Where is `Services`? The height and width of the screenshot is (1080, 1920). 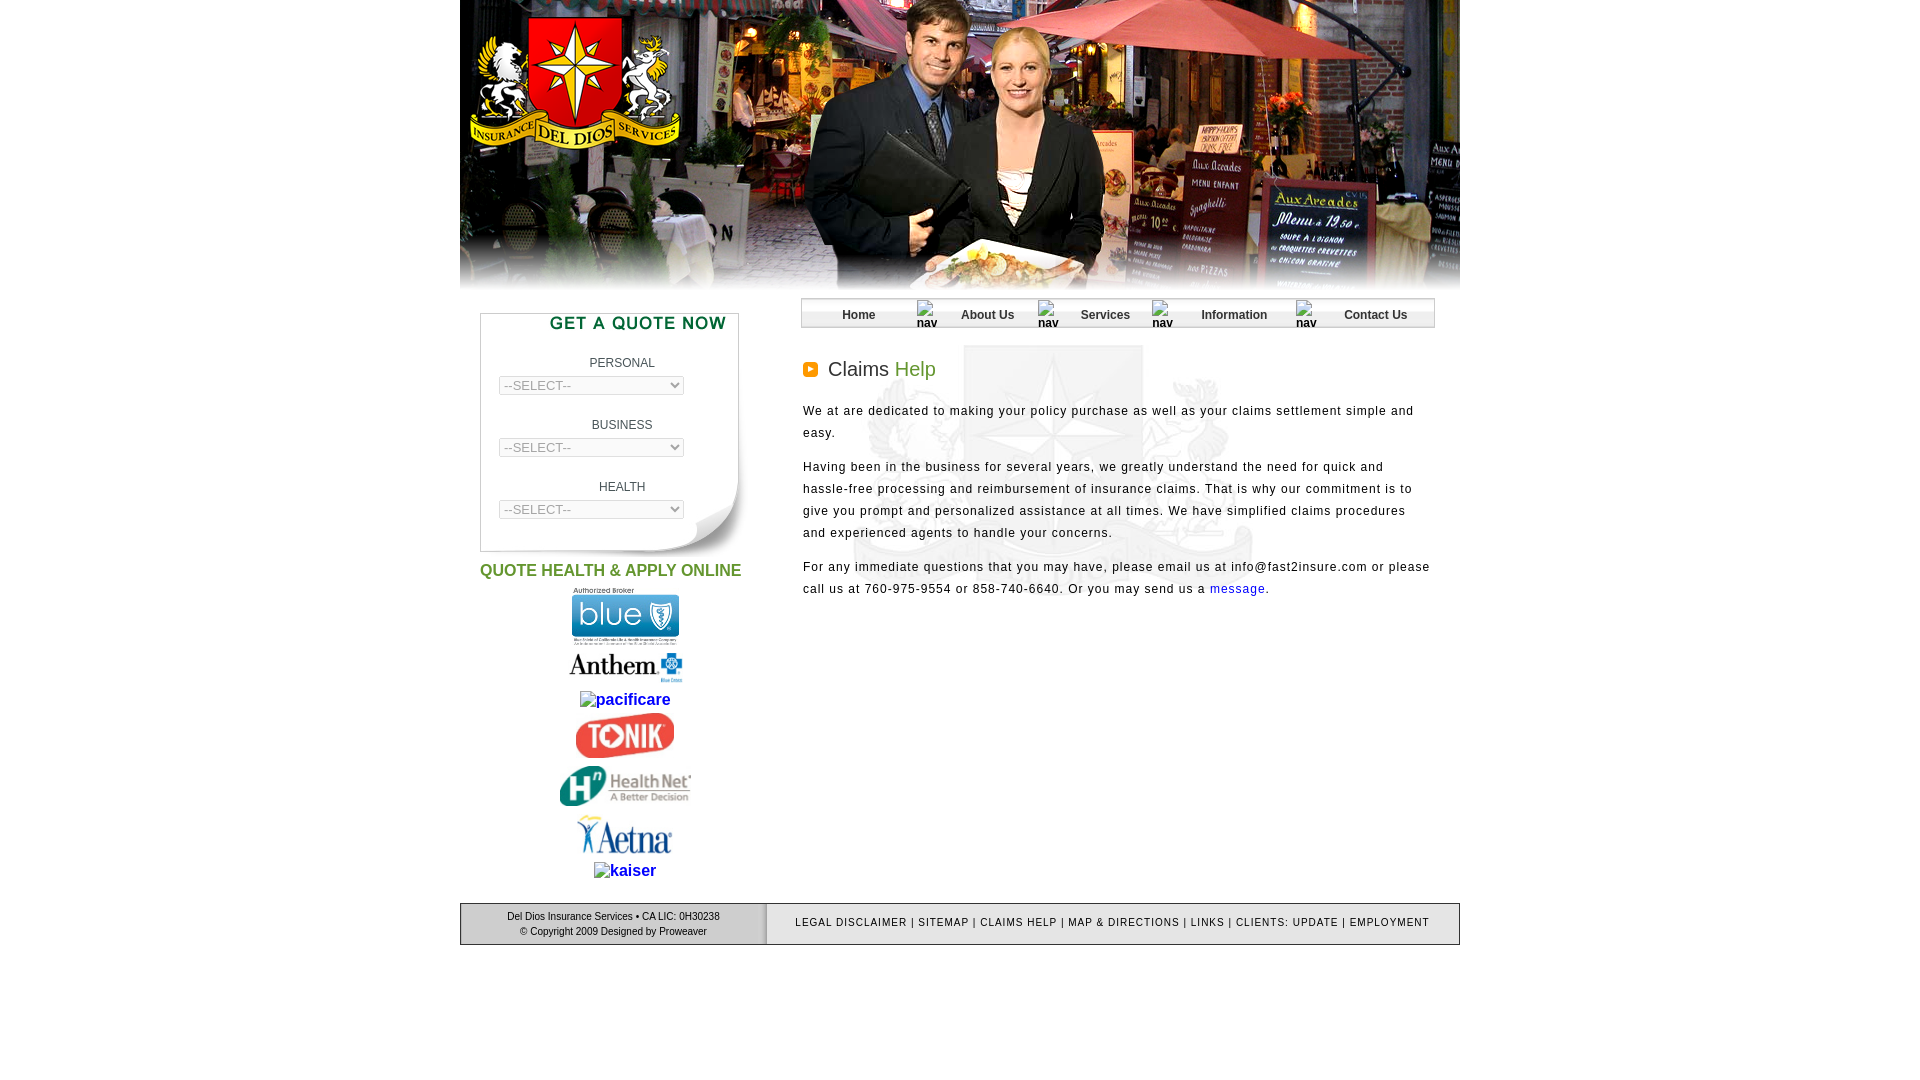 Services is located at coordinates (1106, 315).